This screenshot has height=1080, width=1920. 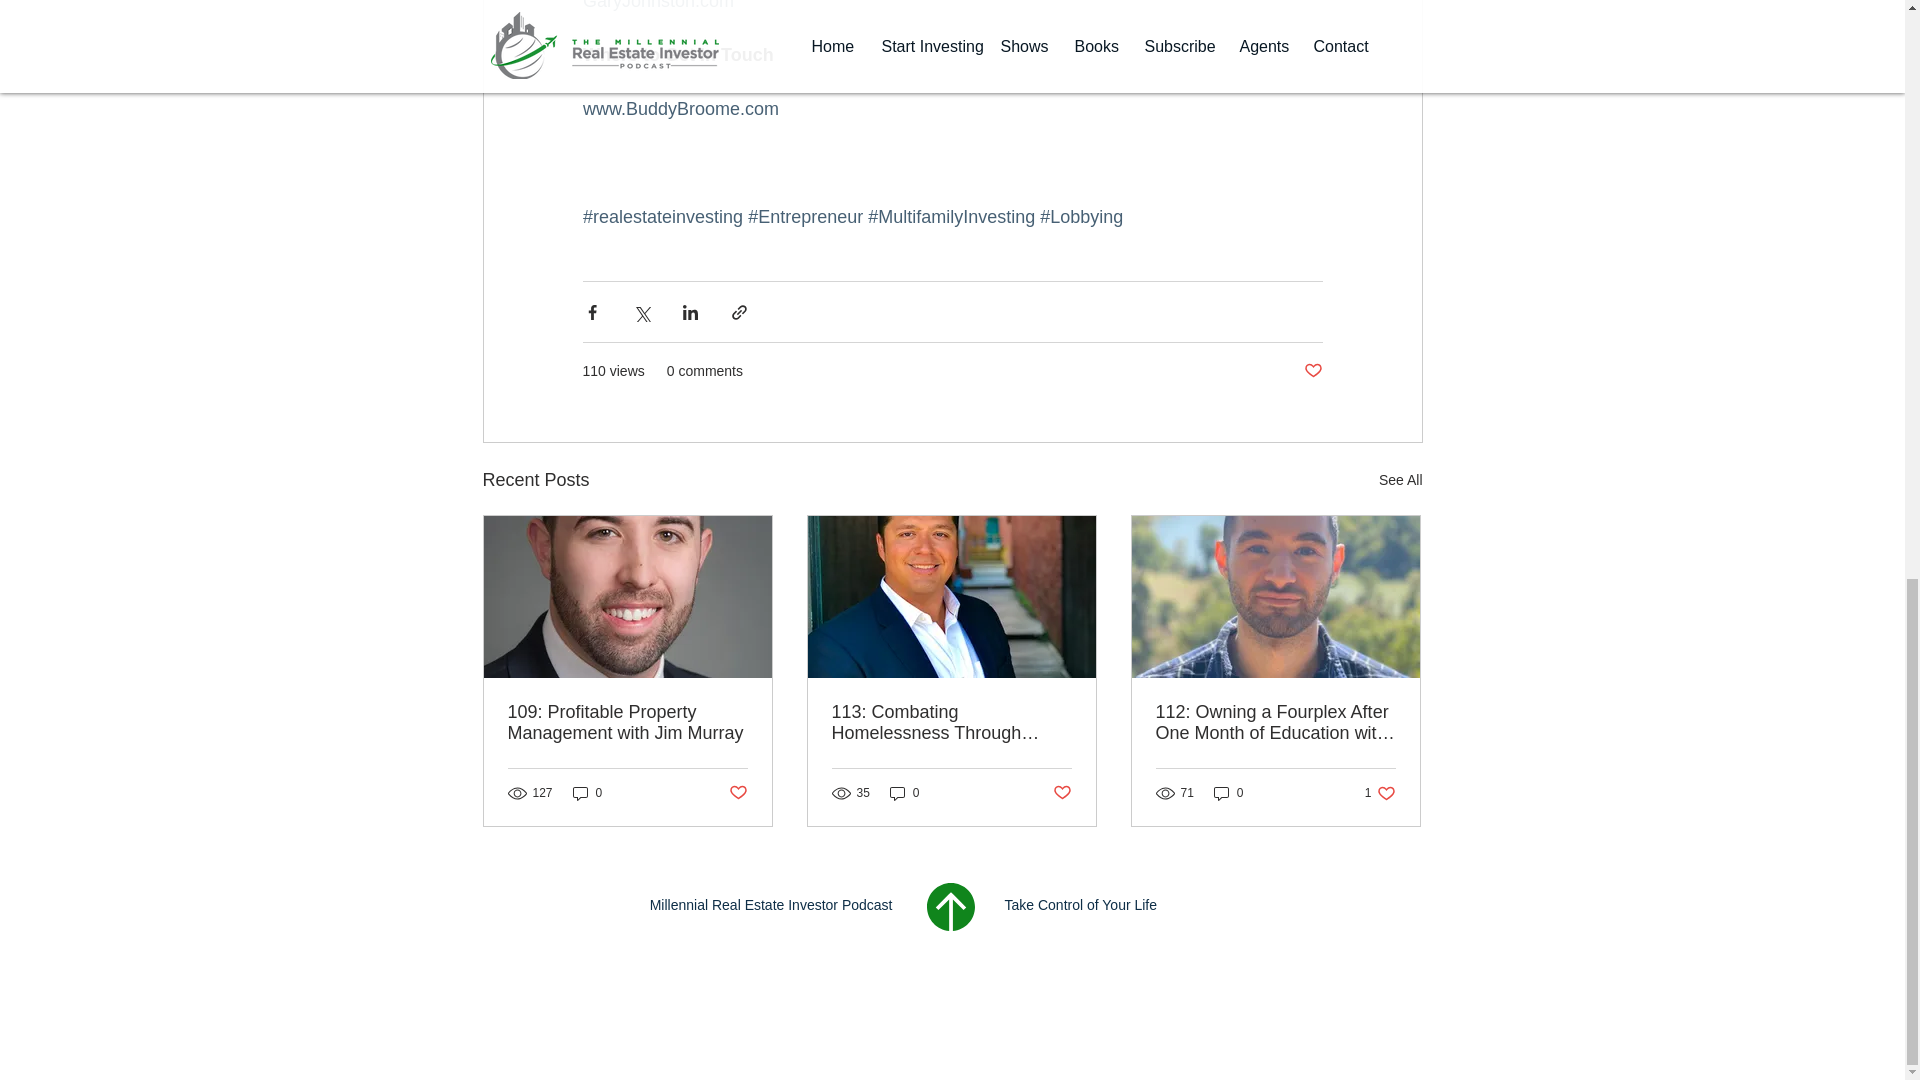 What do you see at coordinates (1400, 480) in the screenshot?
I see `See All` at bounding box center [1400, 480].